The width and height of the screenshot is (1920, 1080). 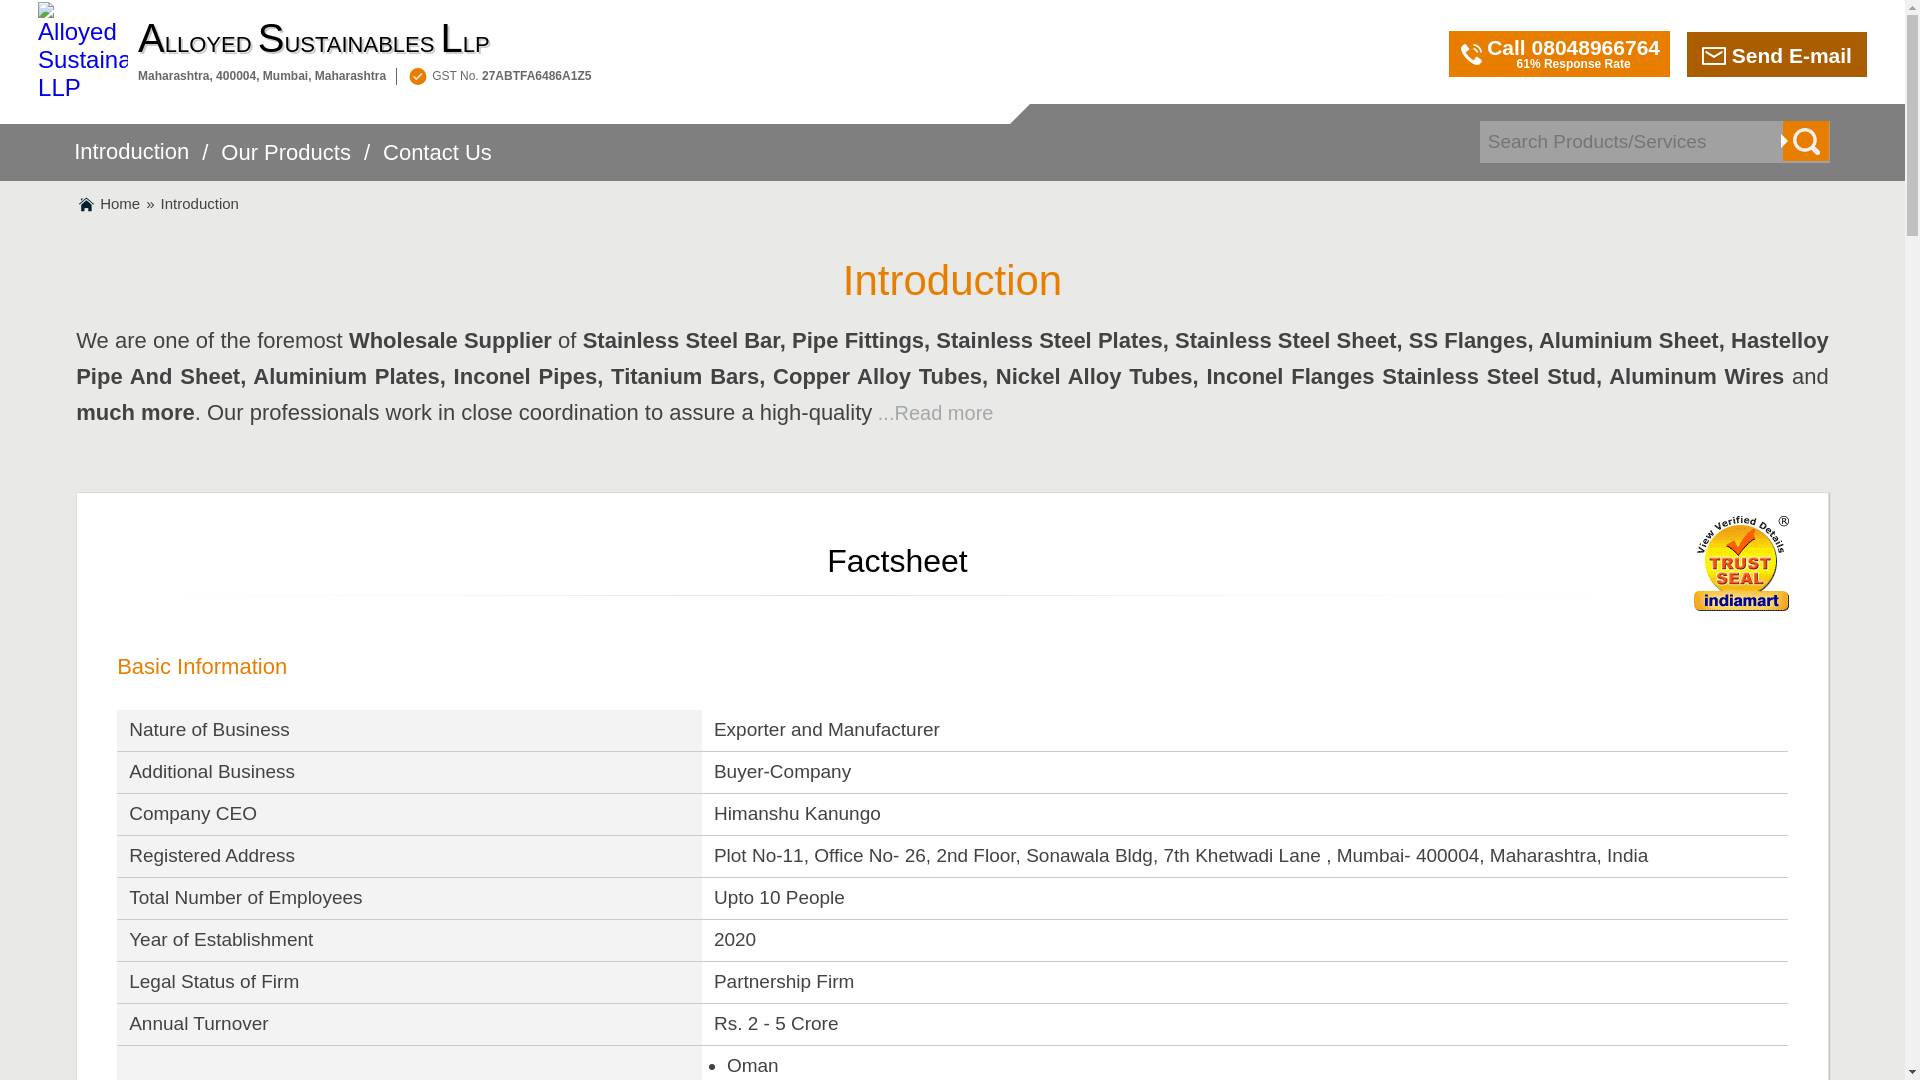 I want to click on Home, so click(x=120, y=203).